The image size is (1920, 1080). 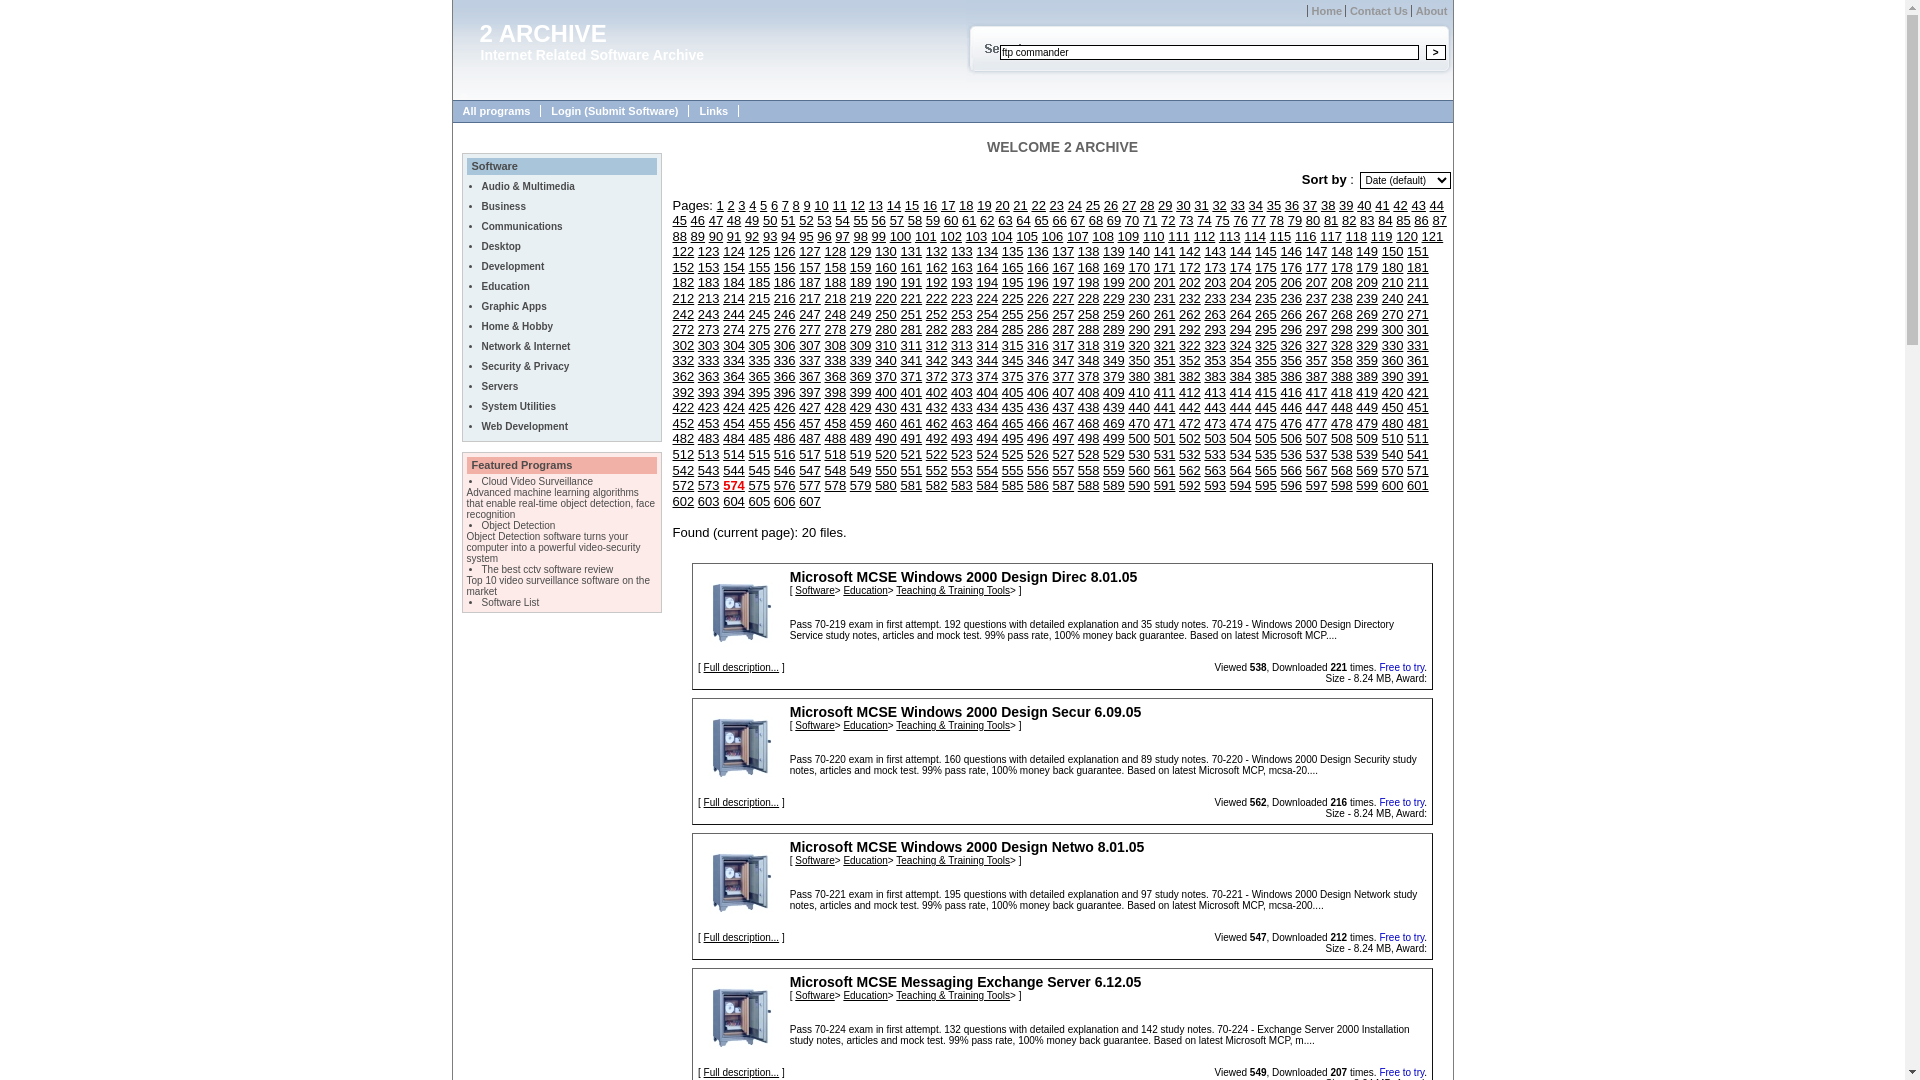 I want to click on 94, so click(x=788, y=236).